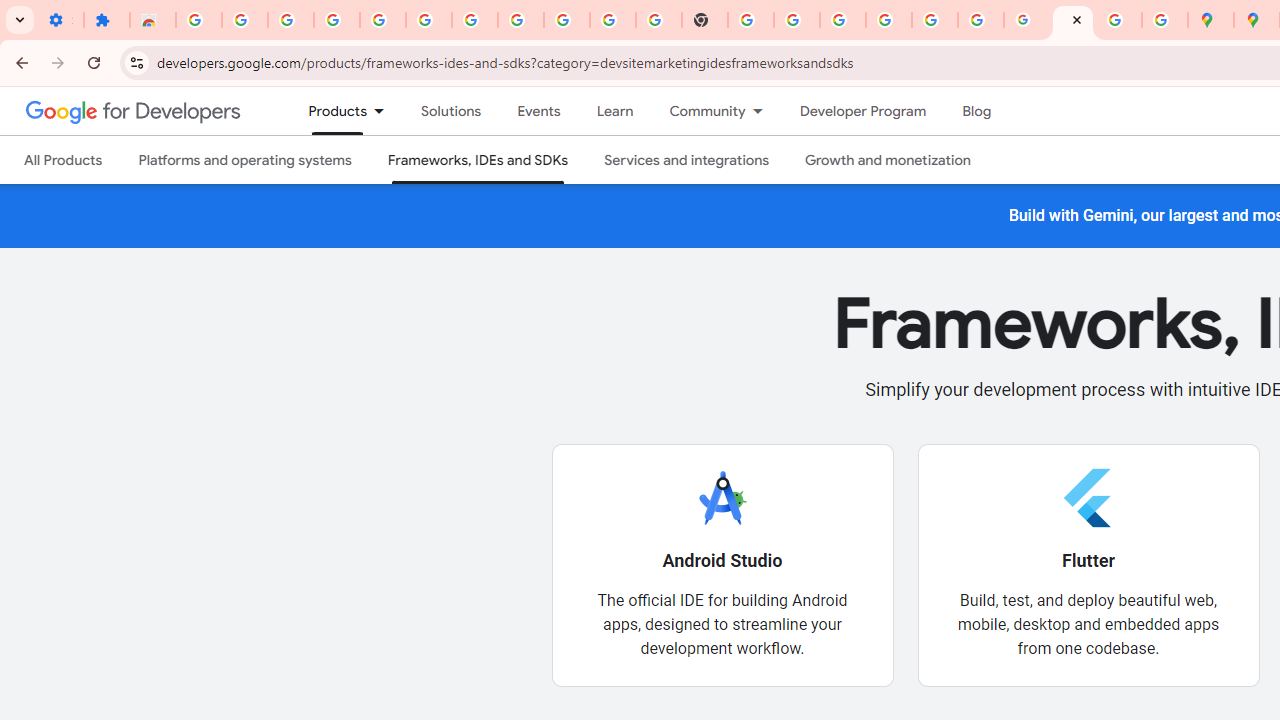 This screenshot has height=720, width=1280. Describe the element at coordinates (60, 20) in the screenshot. I see `Settings - On startup` at that location.